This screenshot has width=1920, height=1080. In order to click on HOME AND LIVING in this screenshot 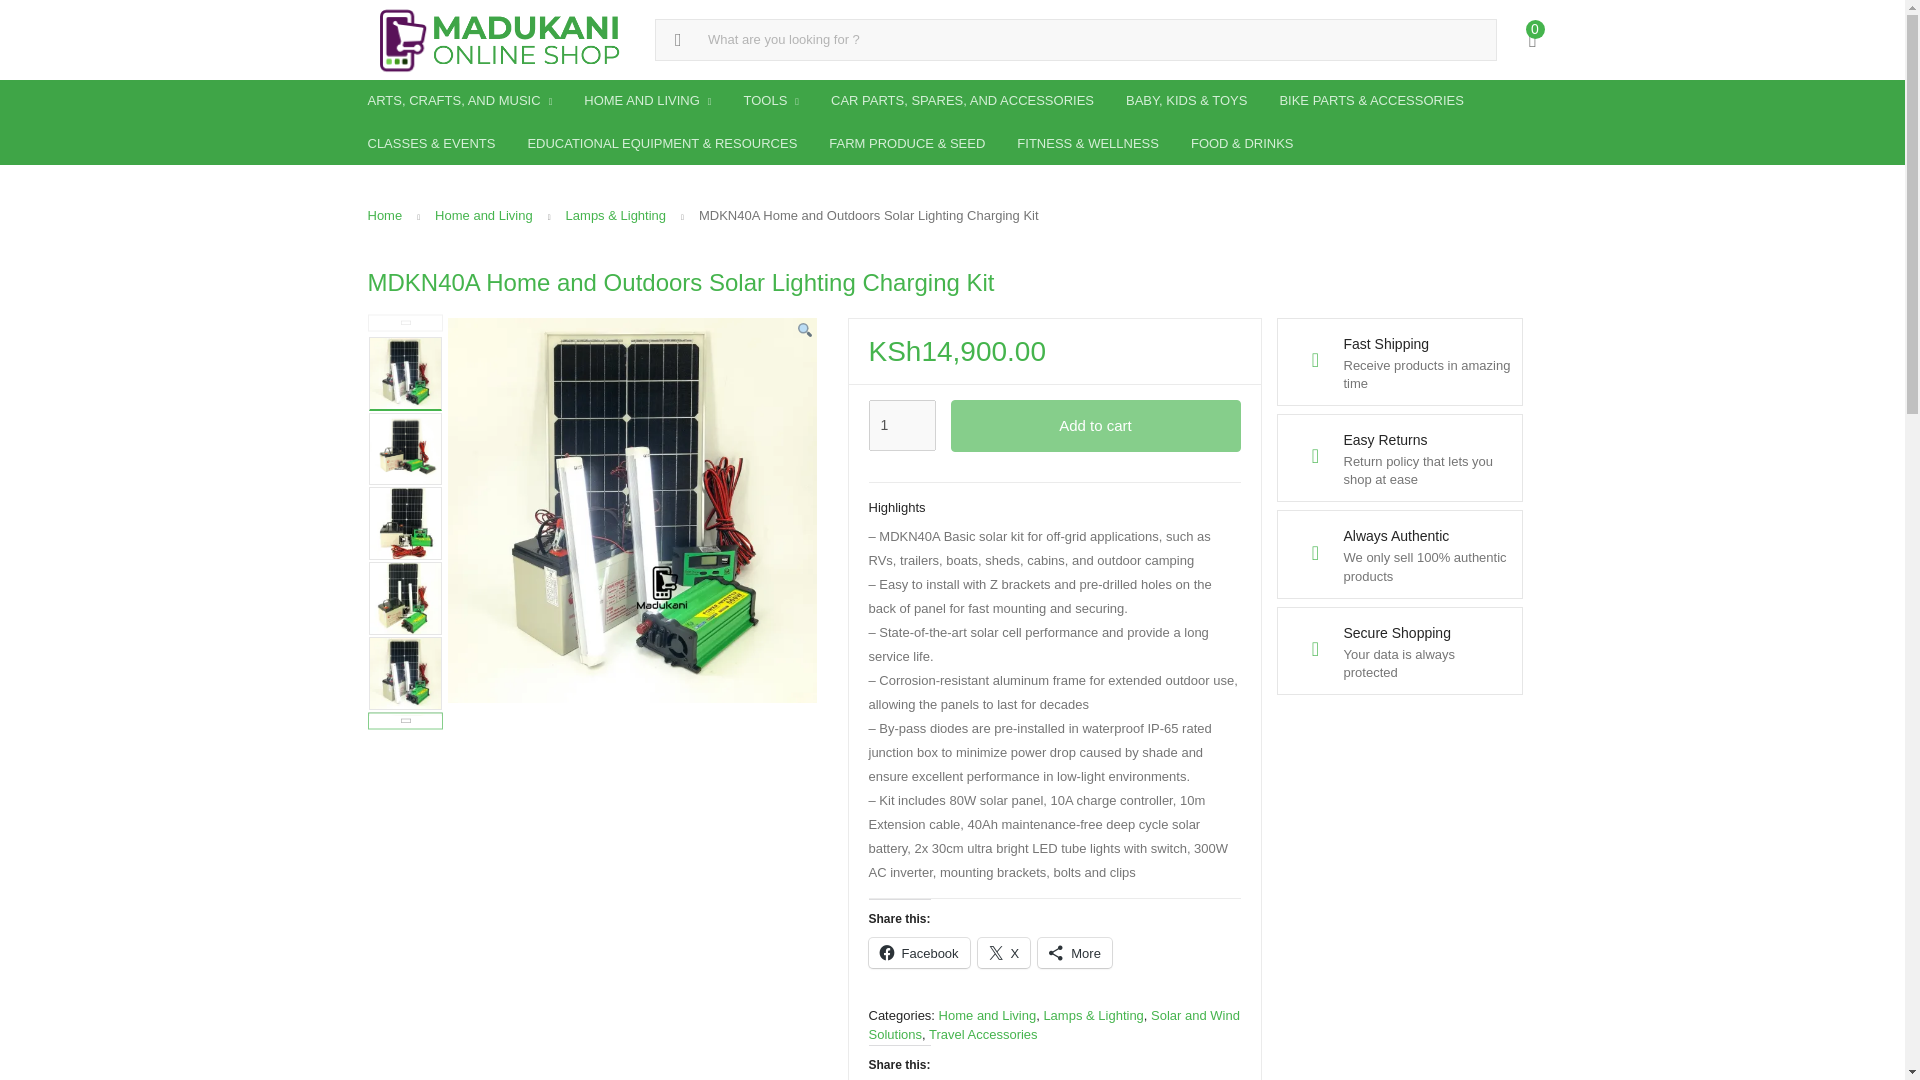, I will do `click(648, 101)`.